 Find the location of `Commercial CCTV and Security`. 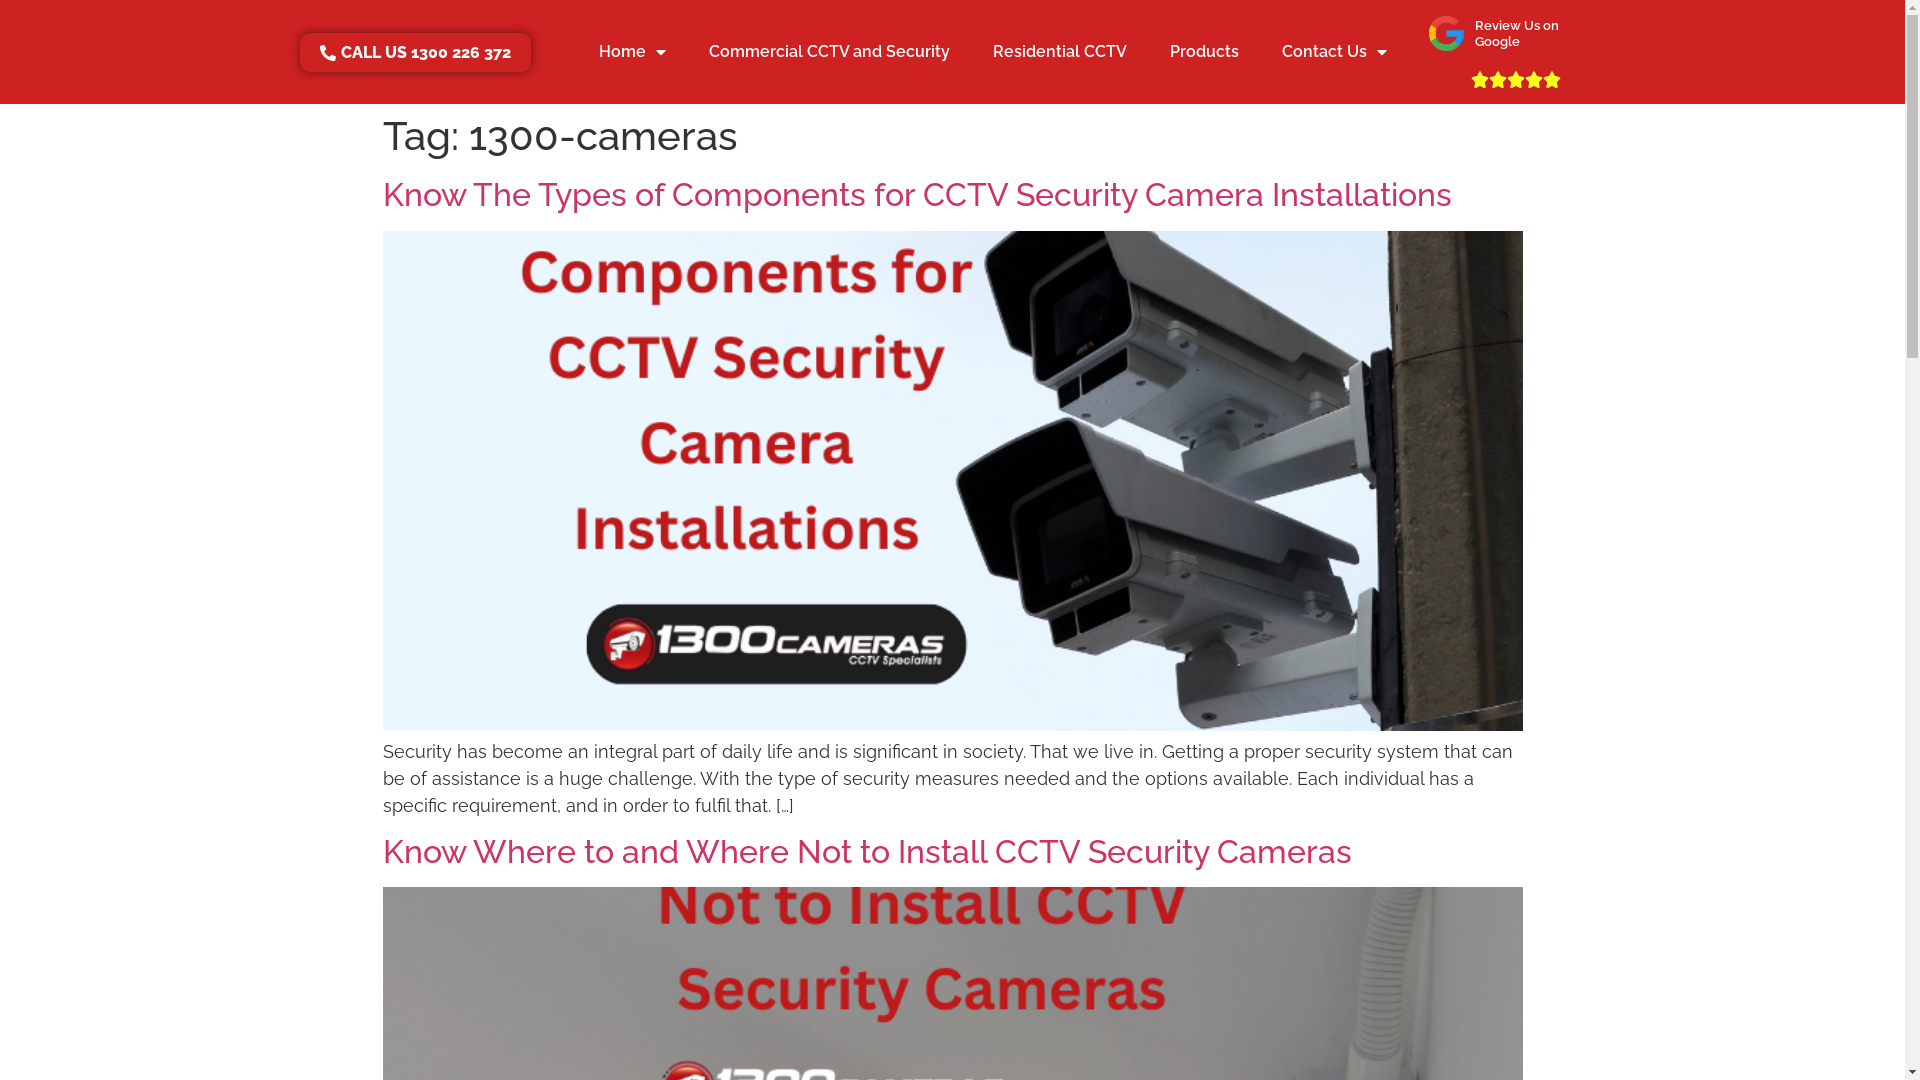

Commercial CCTV and Security is located at coordinates (829, 52).